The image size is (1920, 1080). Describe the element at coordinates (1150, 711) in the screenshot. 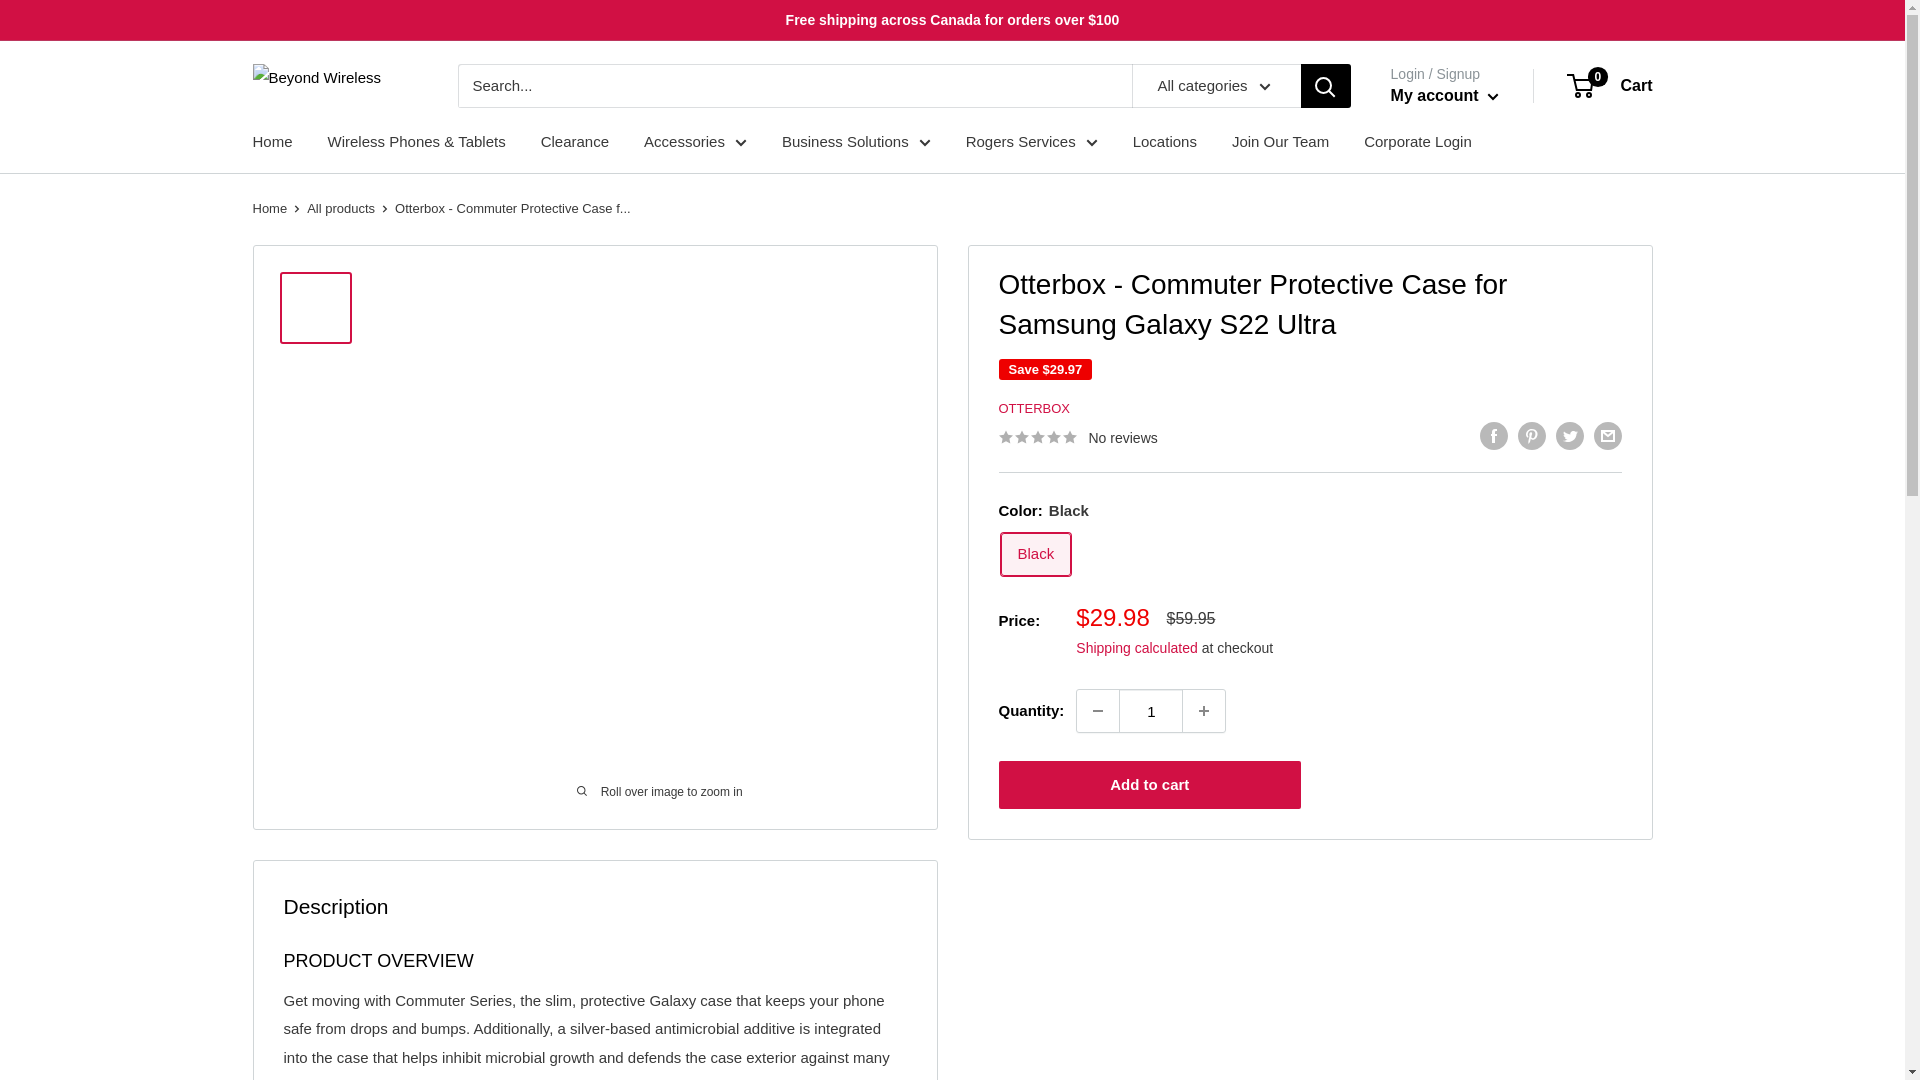

I see `1` at that location.